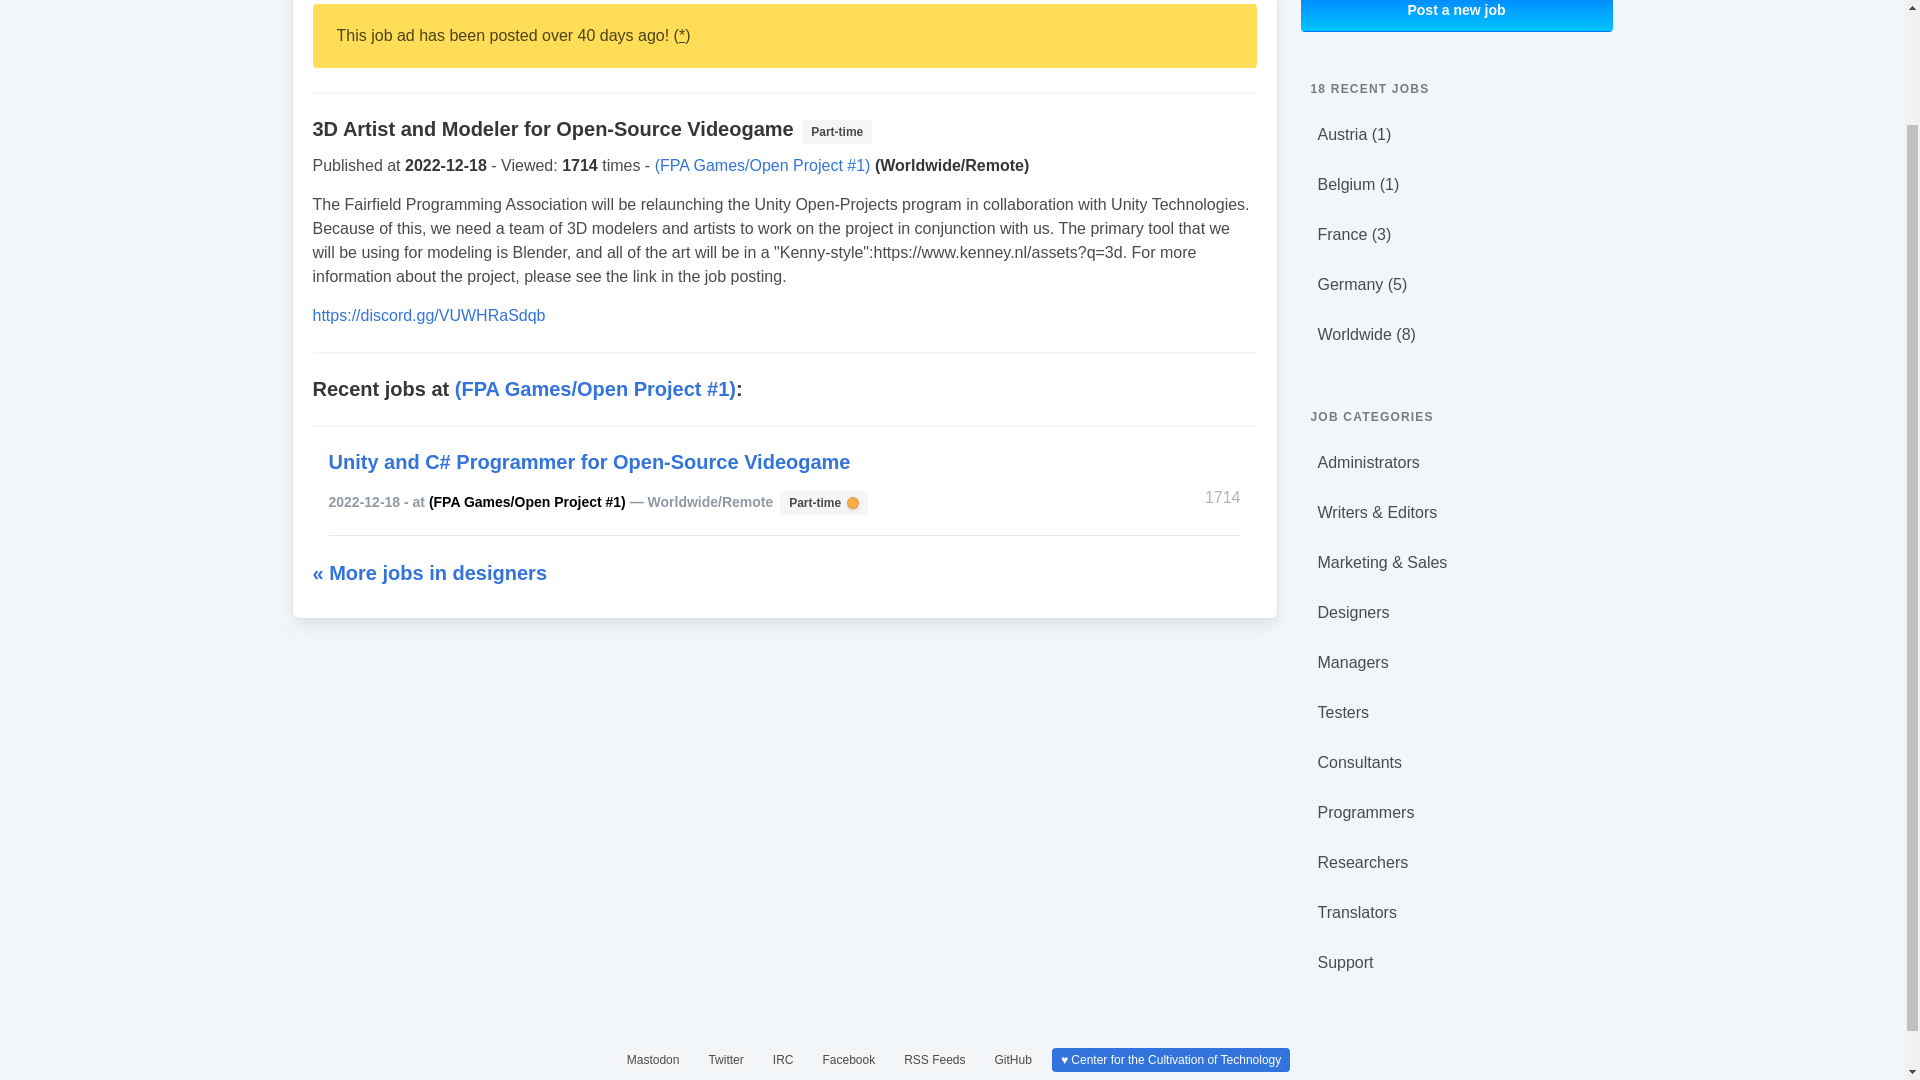 This screenshot has width=1920, height=1080. I want to click on Designers, so click(783, 1060).